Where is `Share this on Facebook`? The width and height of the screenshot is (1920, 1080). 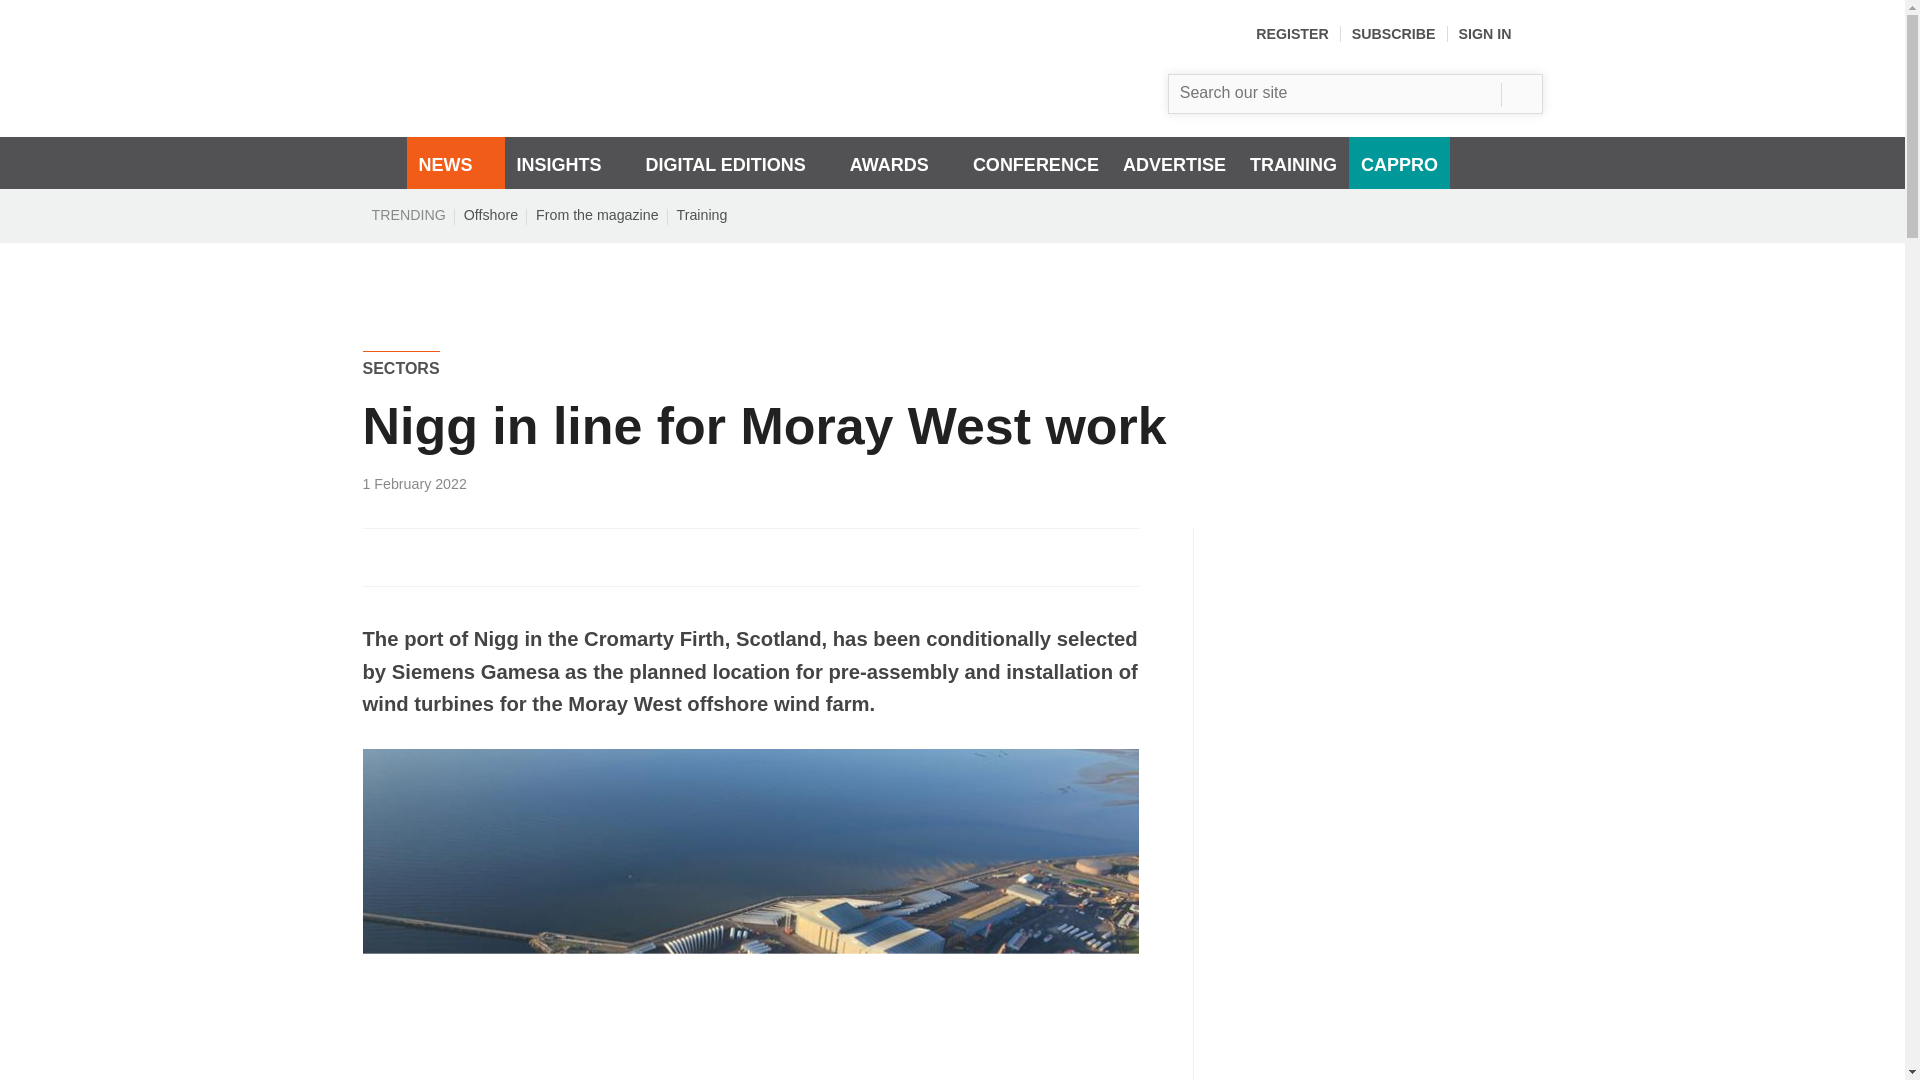
Share this on Facebook is located at coordinates (380, 556).